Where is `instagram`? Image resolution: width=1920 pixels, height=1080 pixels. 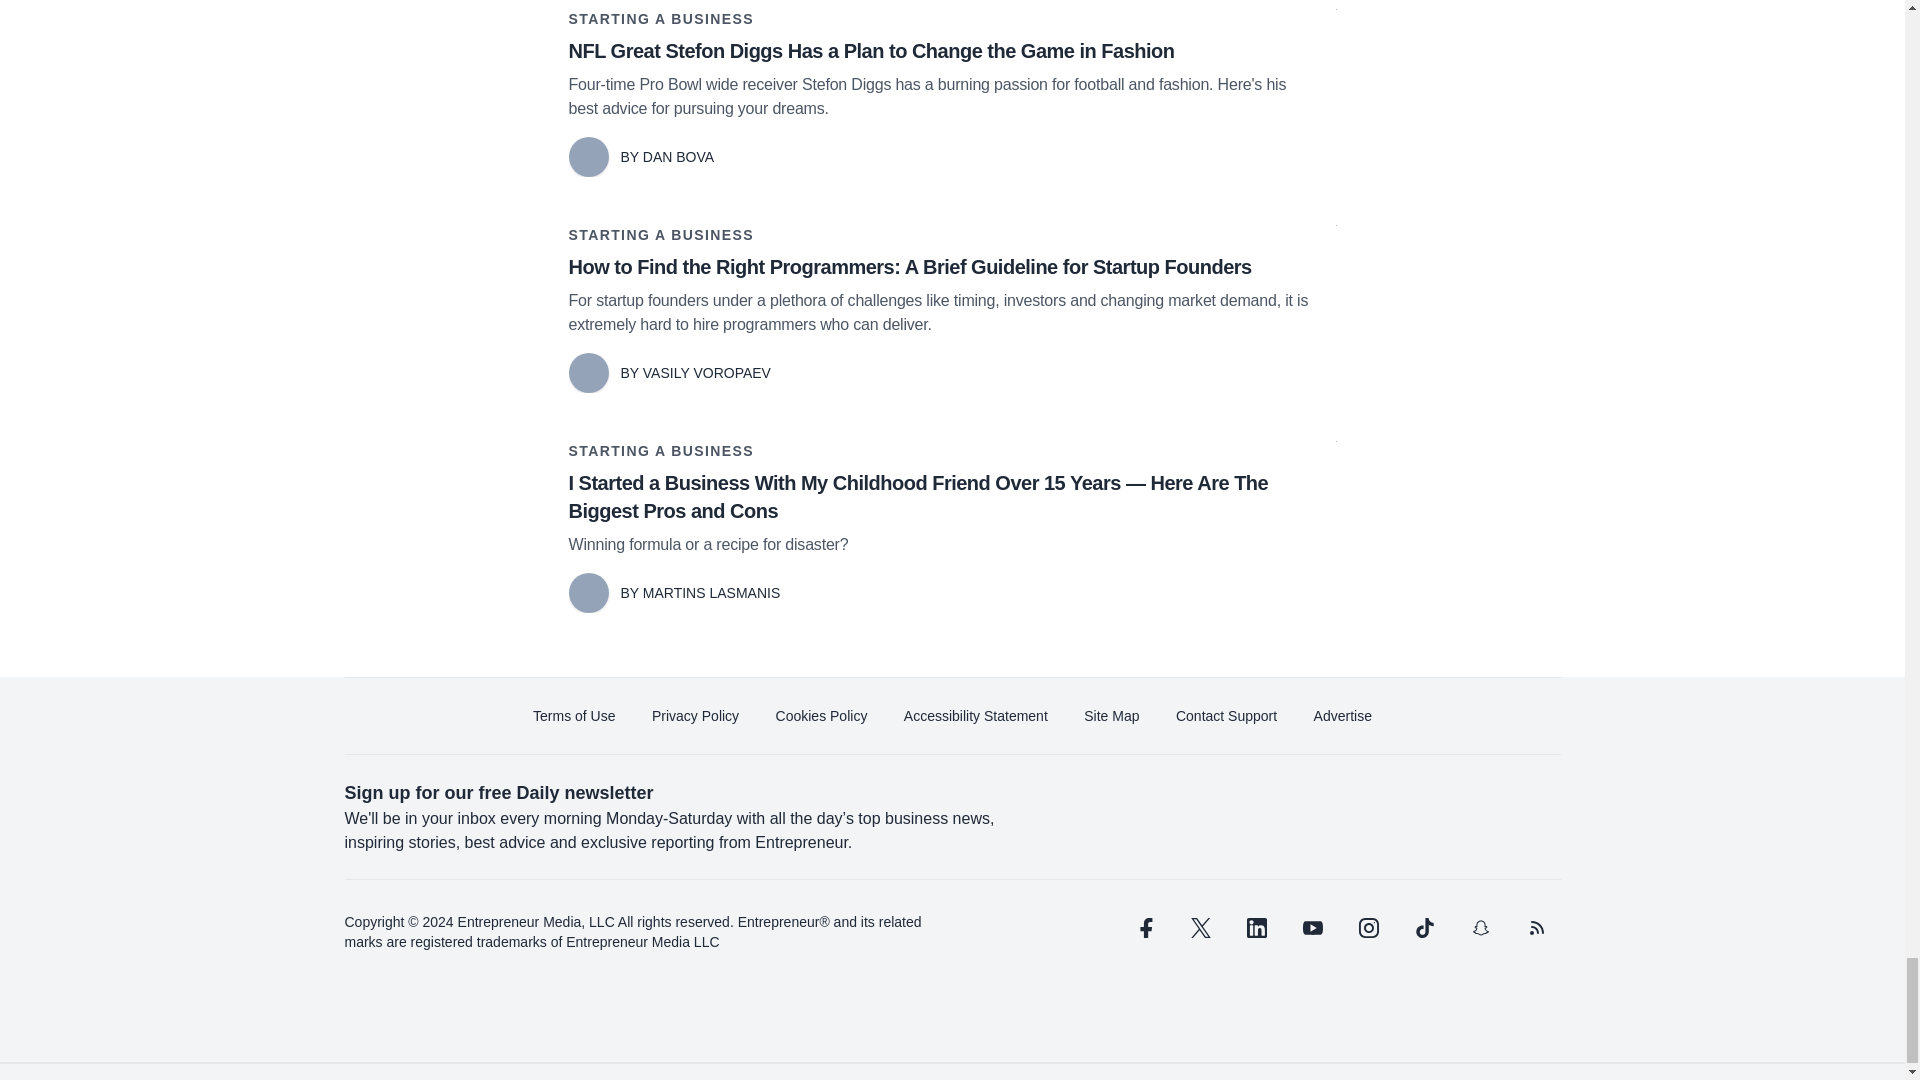 instagram is located at coordinates (1368, 927).